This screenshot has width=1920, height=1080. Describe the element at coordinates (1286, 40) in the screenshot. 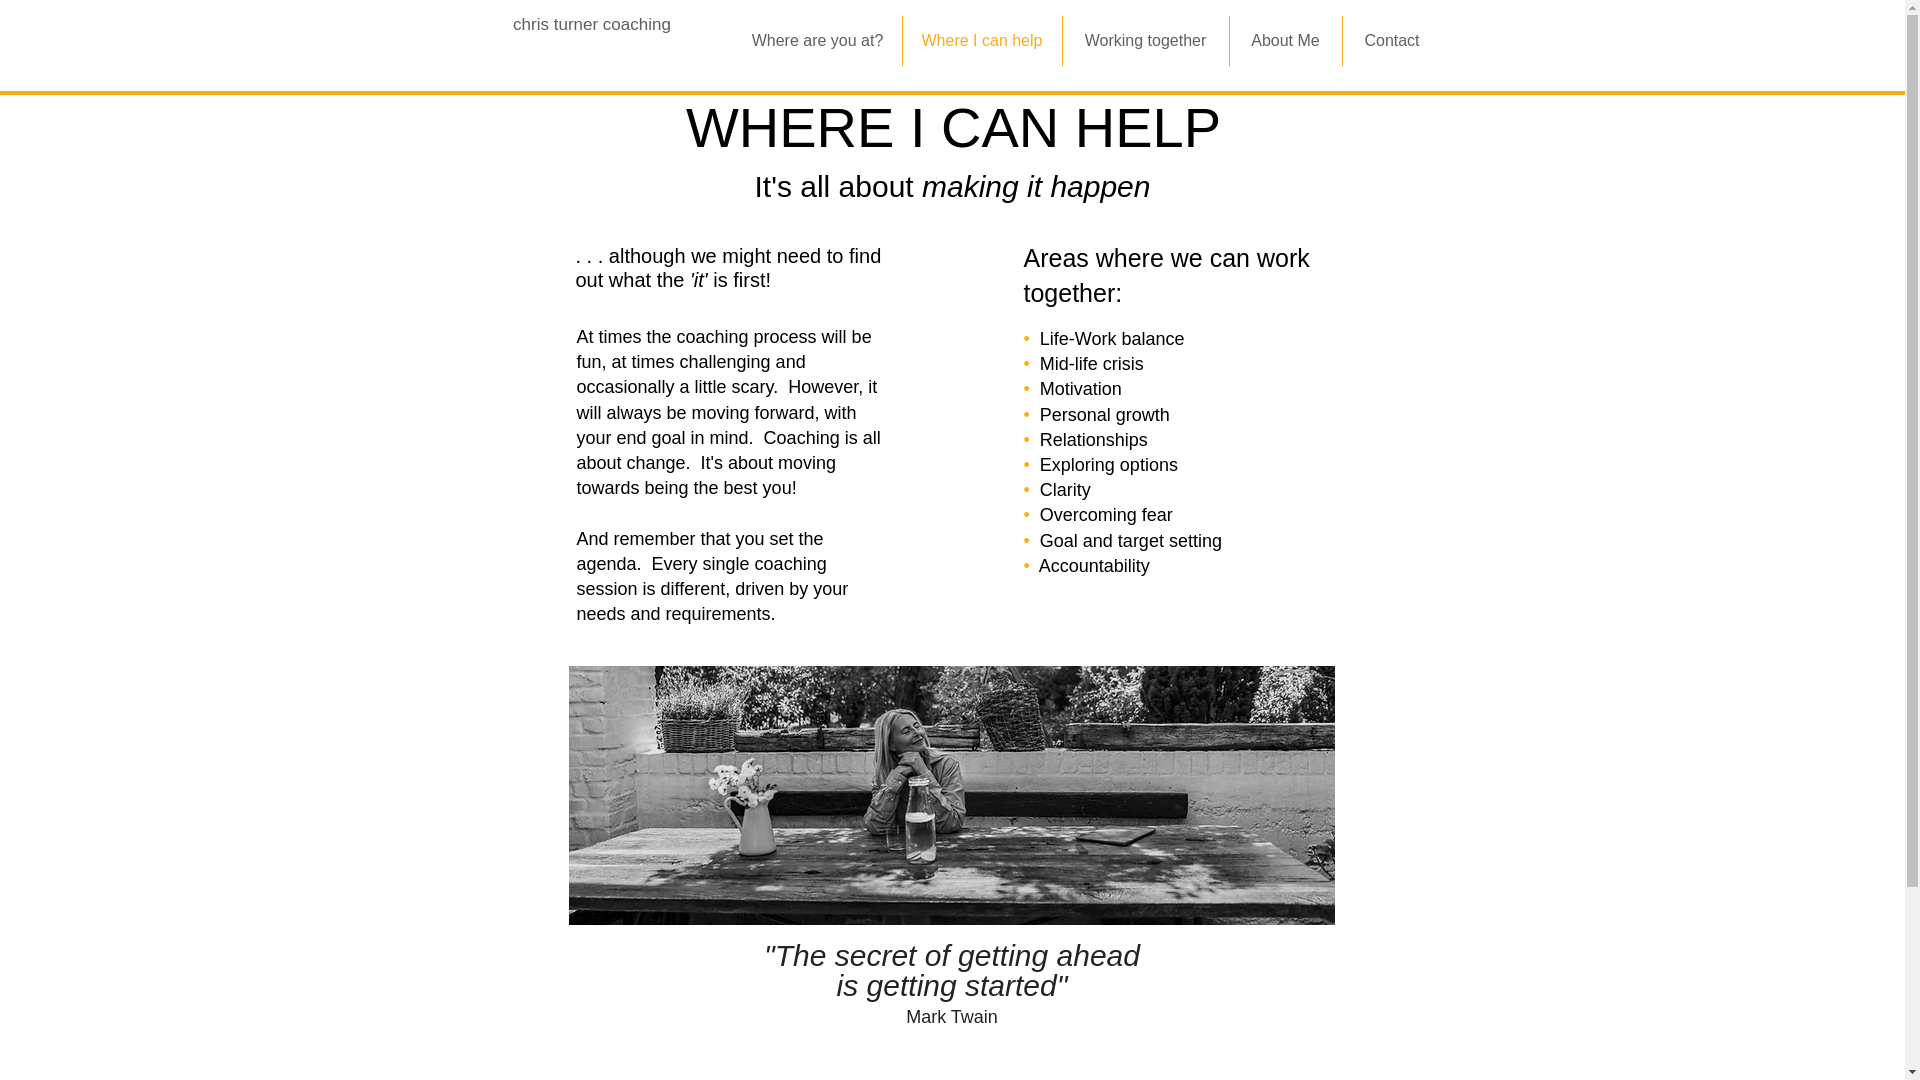

I see `About Me` at that location.